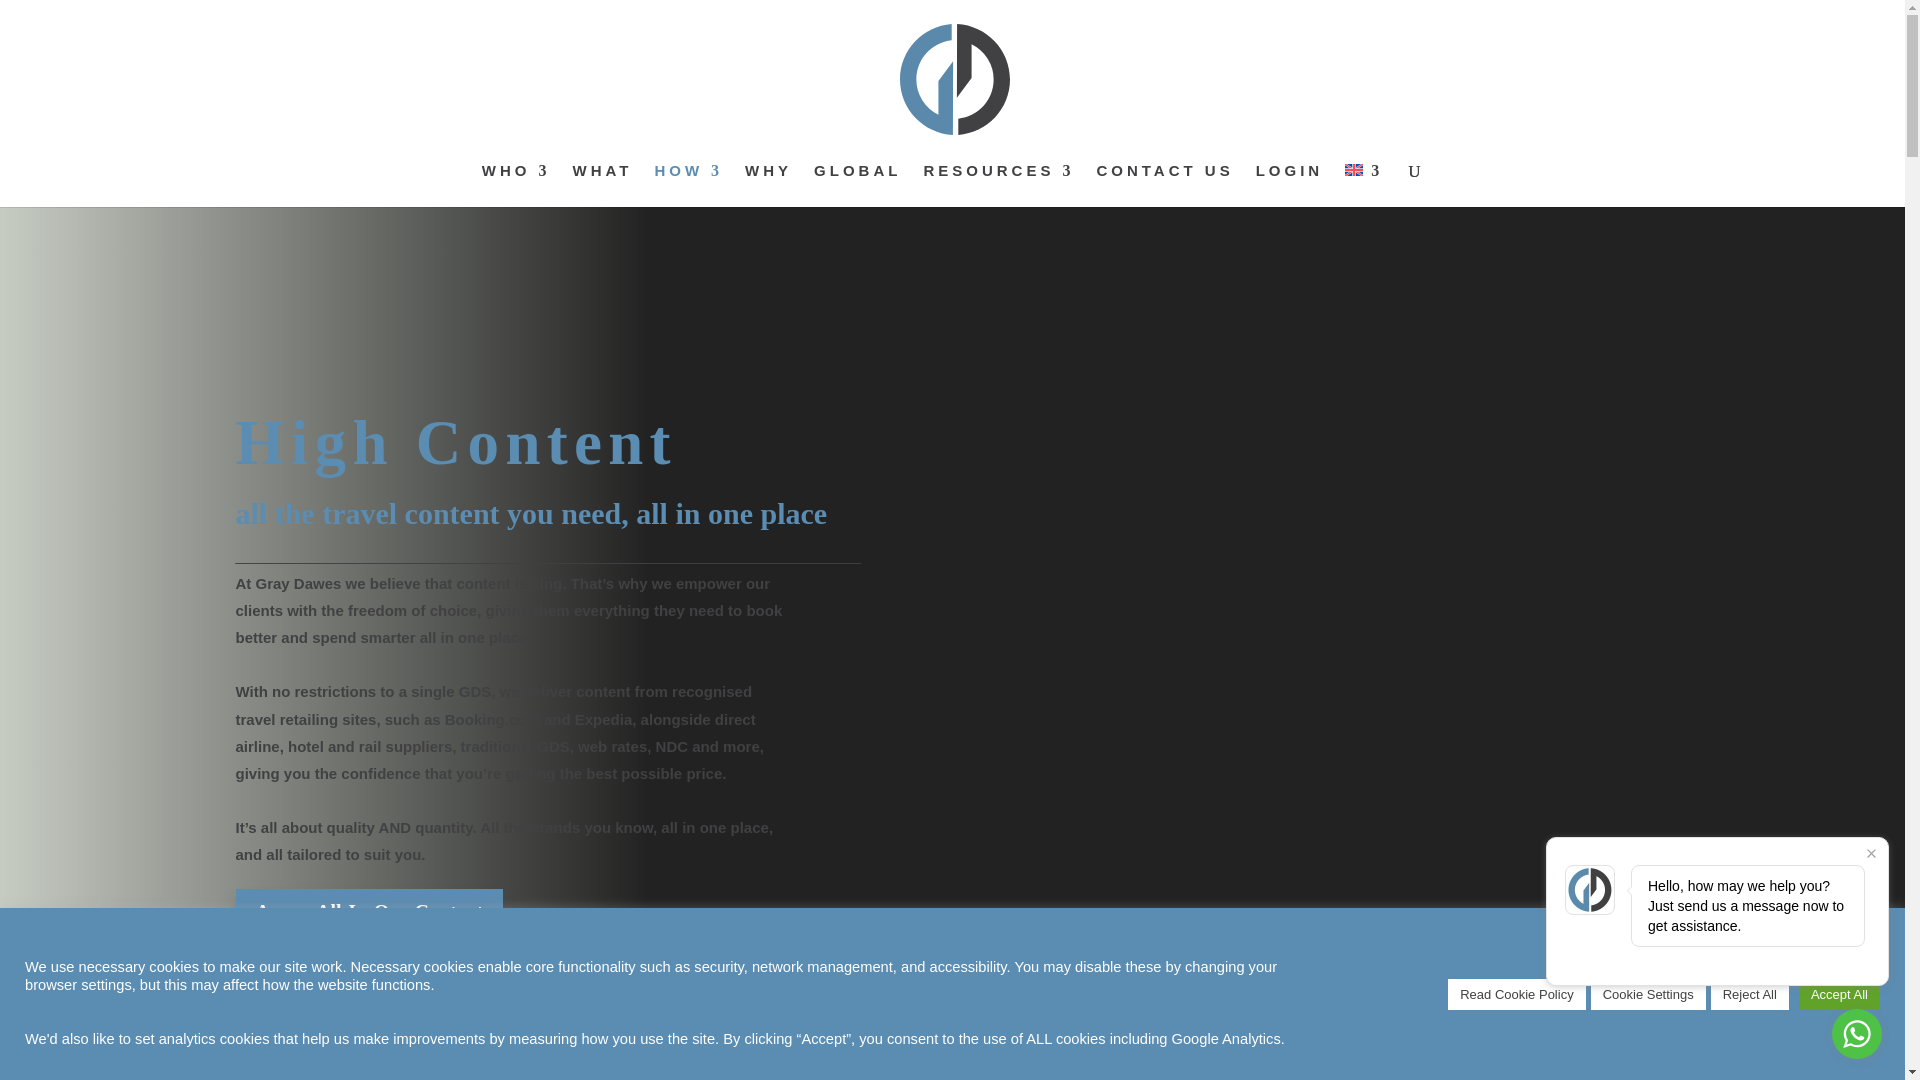  I want to click on WHO, so click(516, 186).